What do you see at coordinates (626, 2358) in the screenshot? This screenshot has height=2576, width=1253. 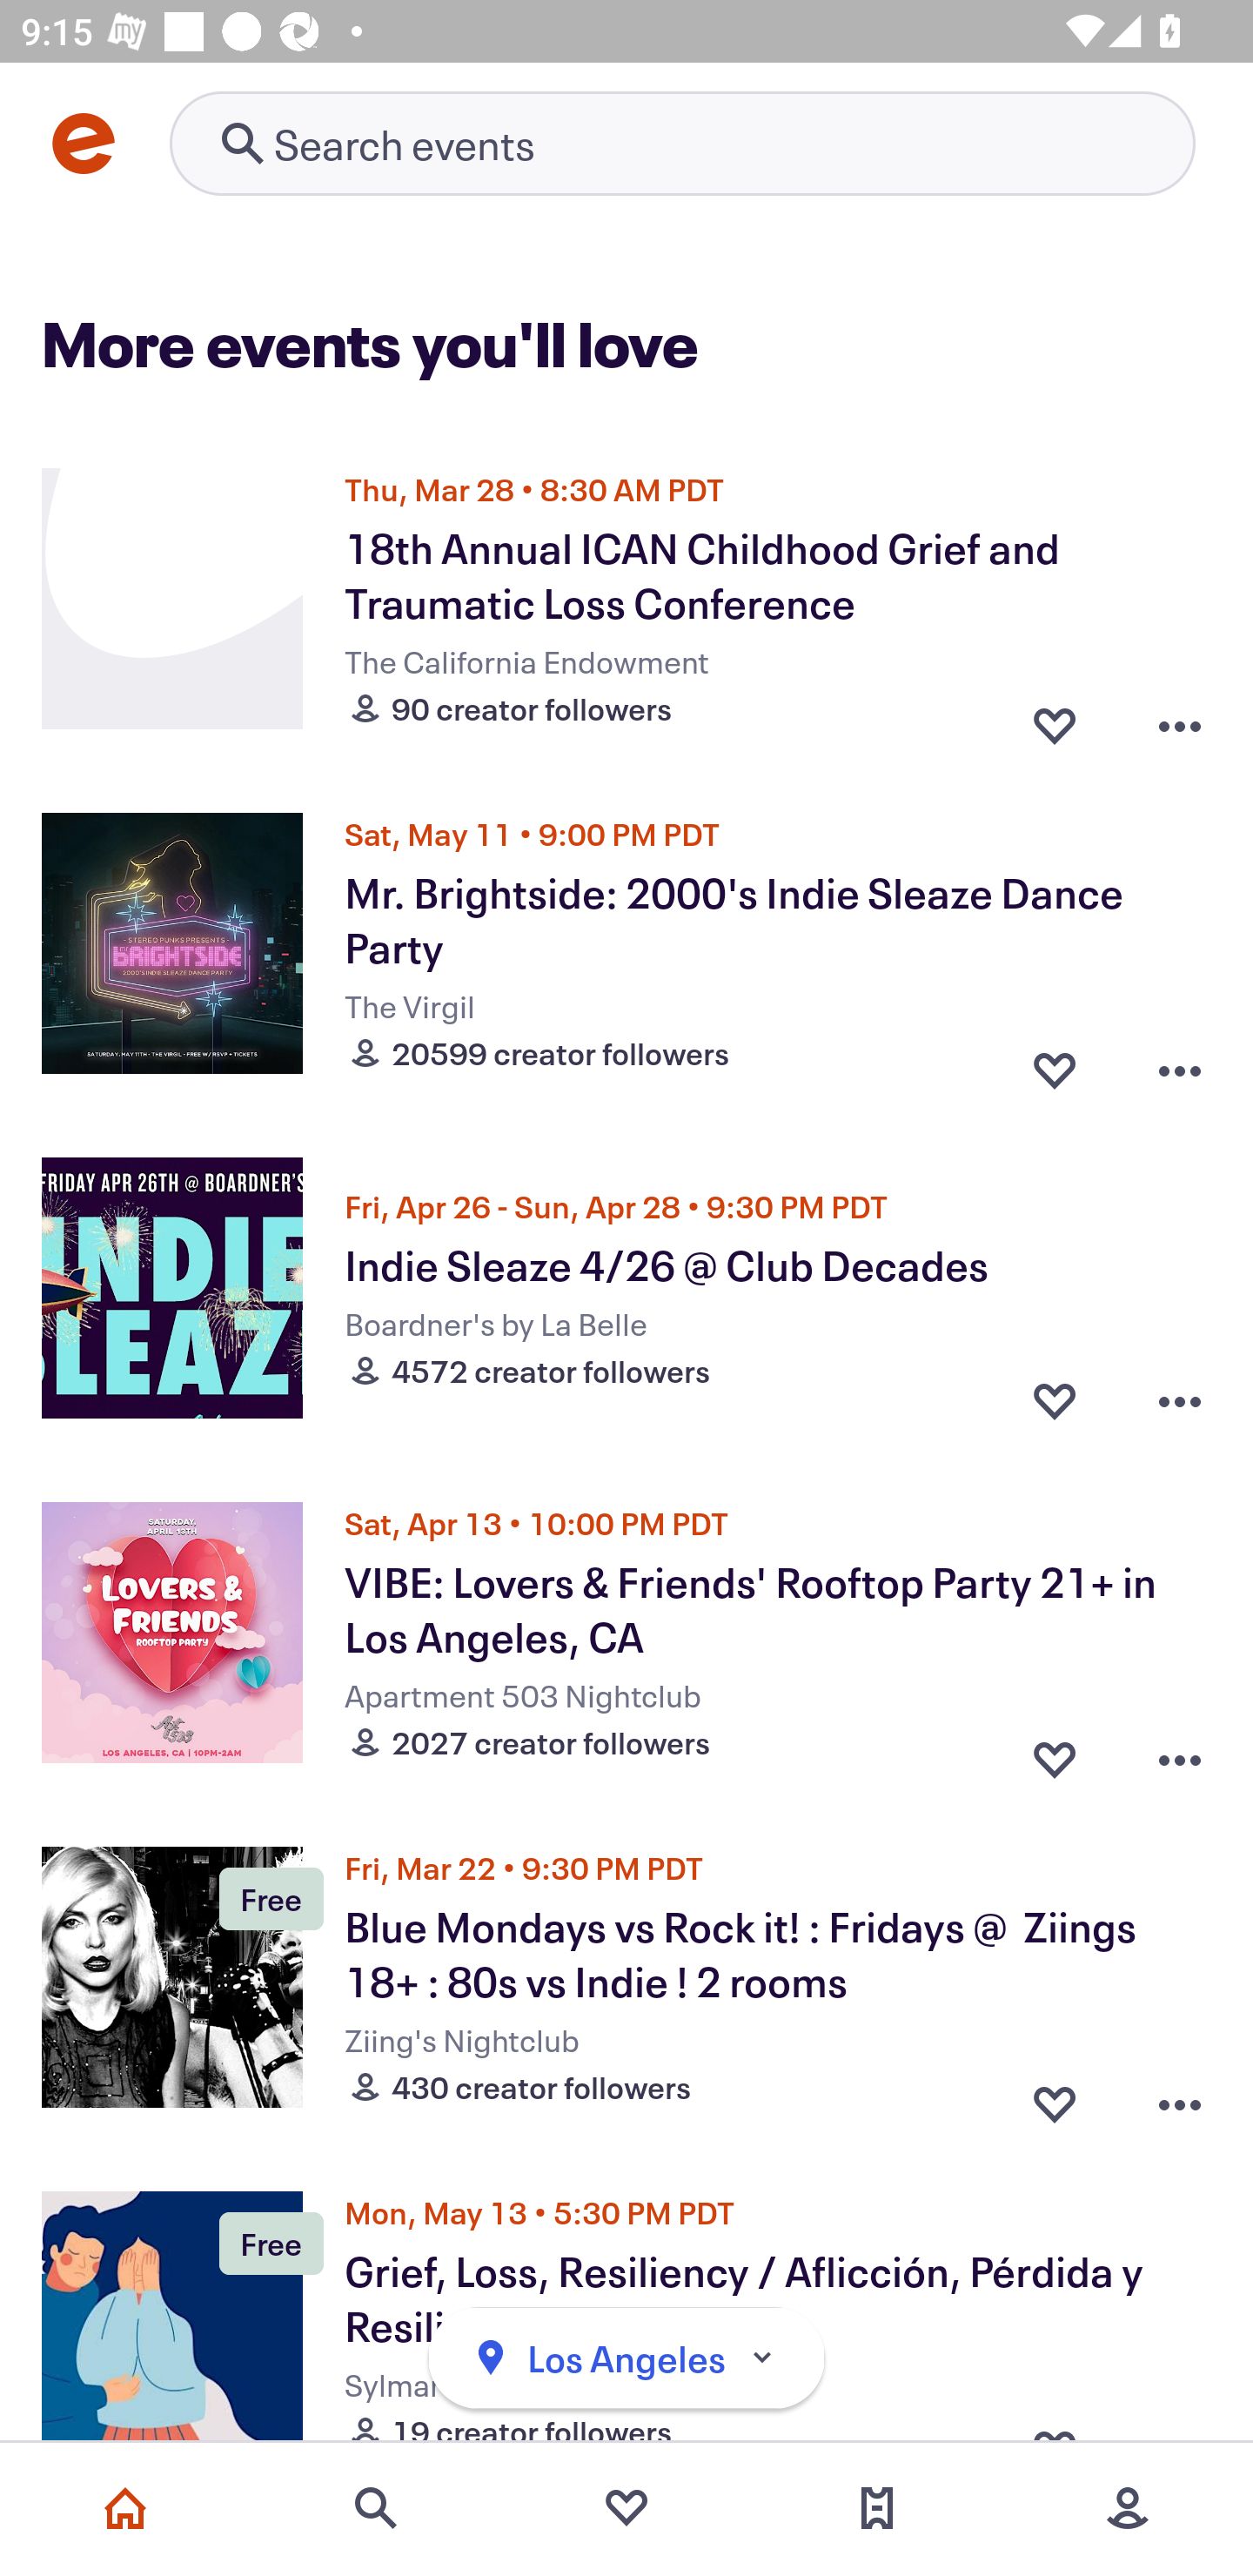 I see `Los Angeles` at bounding box center [626, 2358].